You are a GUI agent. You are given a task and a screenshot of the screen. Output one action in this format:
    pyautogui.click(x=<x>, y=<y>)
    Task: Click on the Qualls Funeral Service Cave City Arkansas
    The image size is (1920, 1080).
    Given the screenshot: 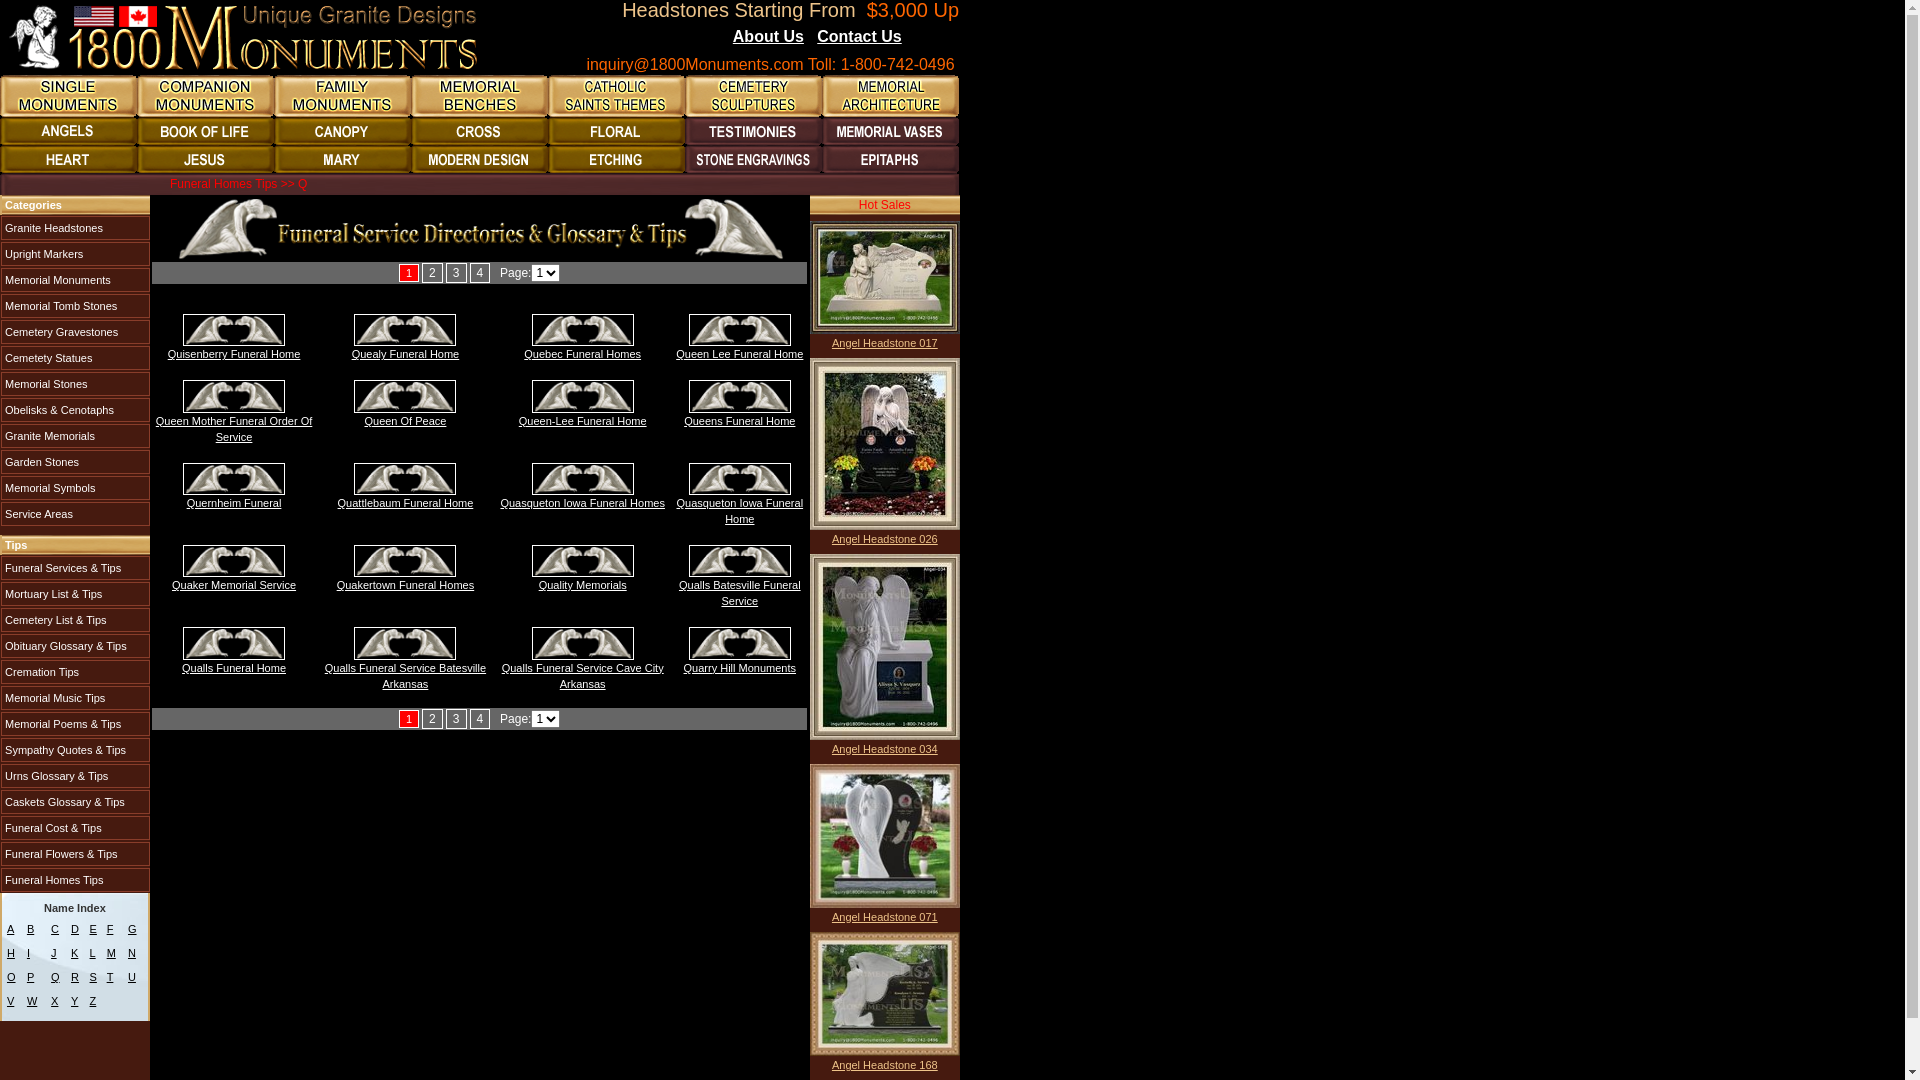 What is the action you would take?
    pyautogui.click(x=583, y=643)
    